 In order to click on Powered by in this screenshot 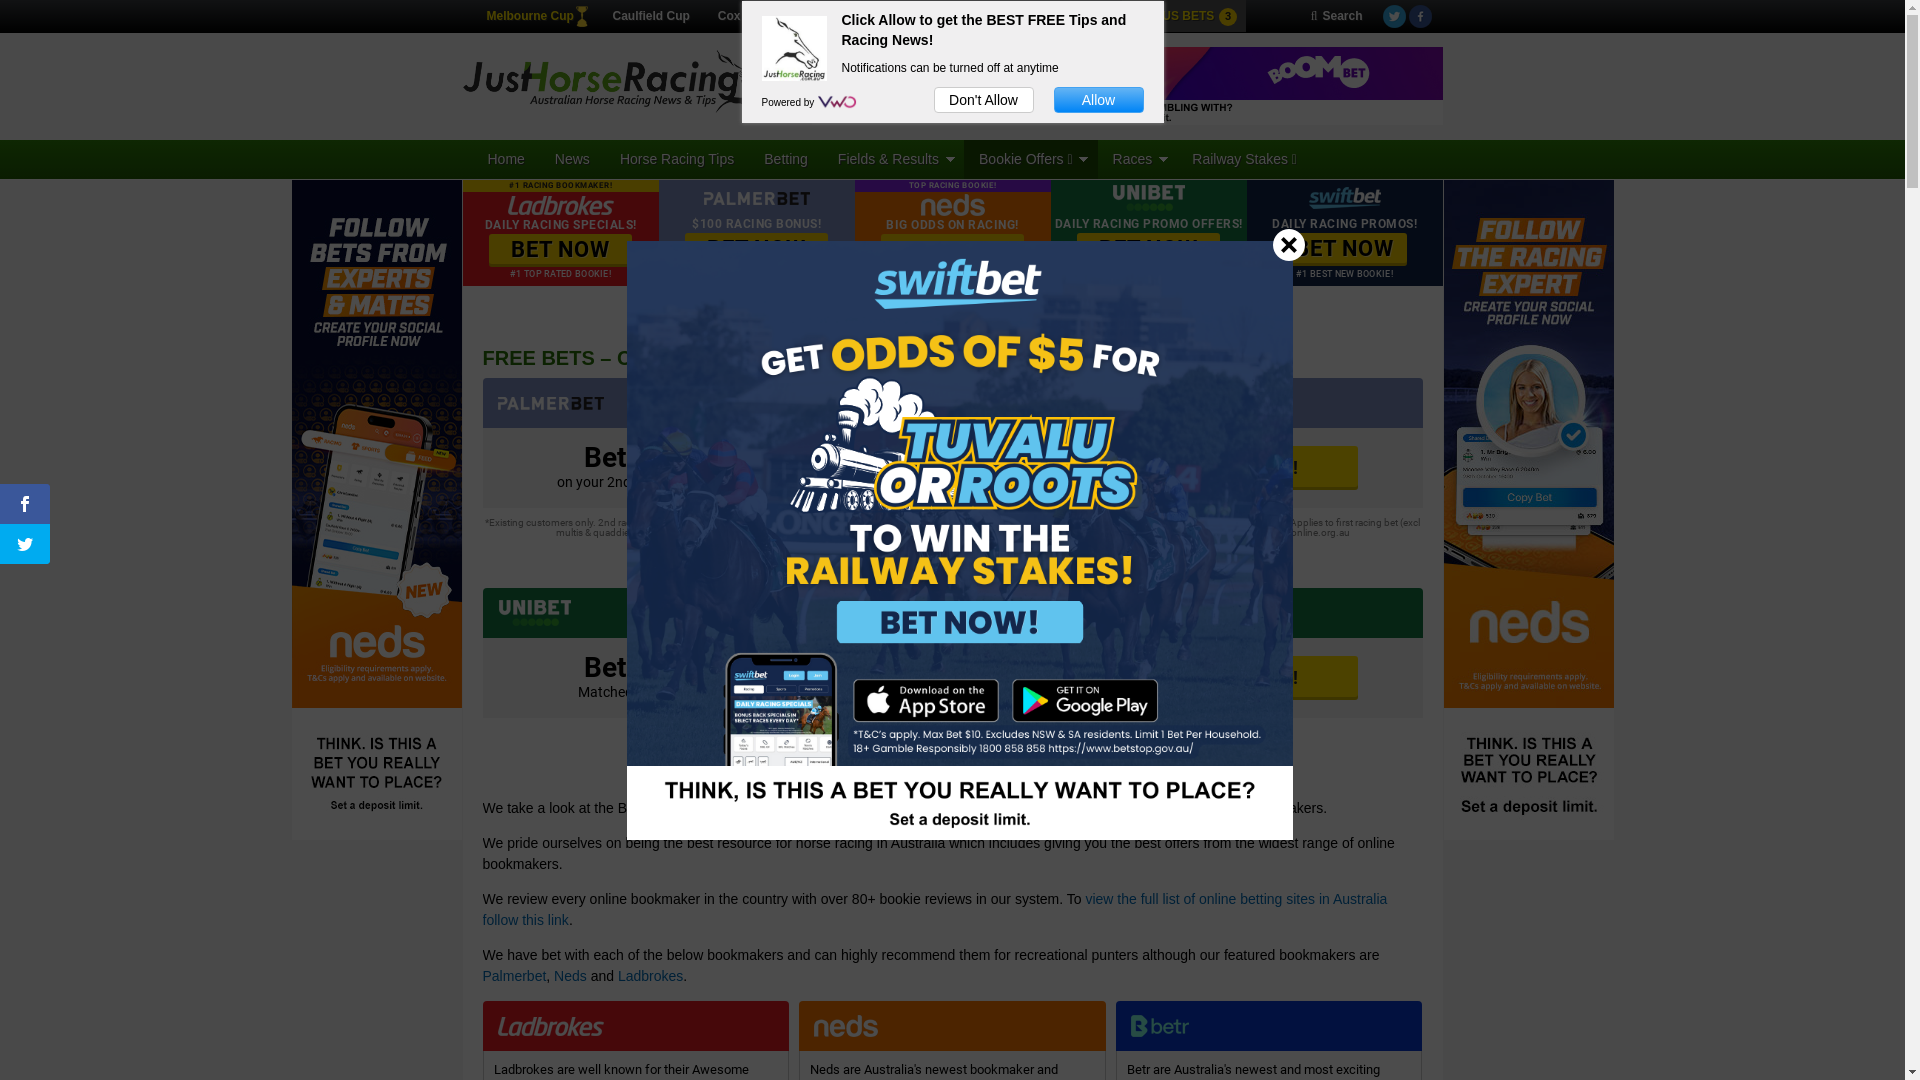, I will do `click(790, 102)`.